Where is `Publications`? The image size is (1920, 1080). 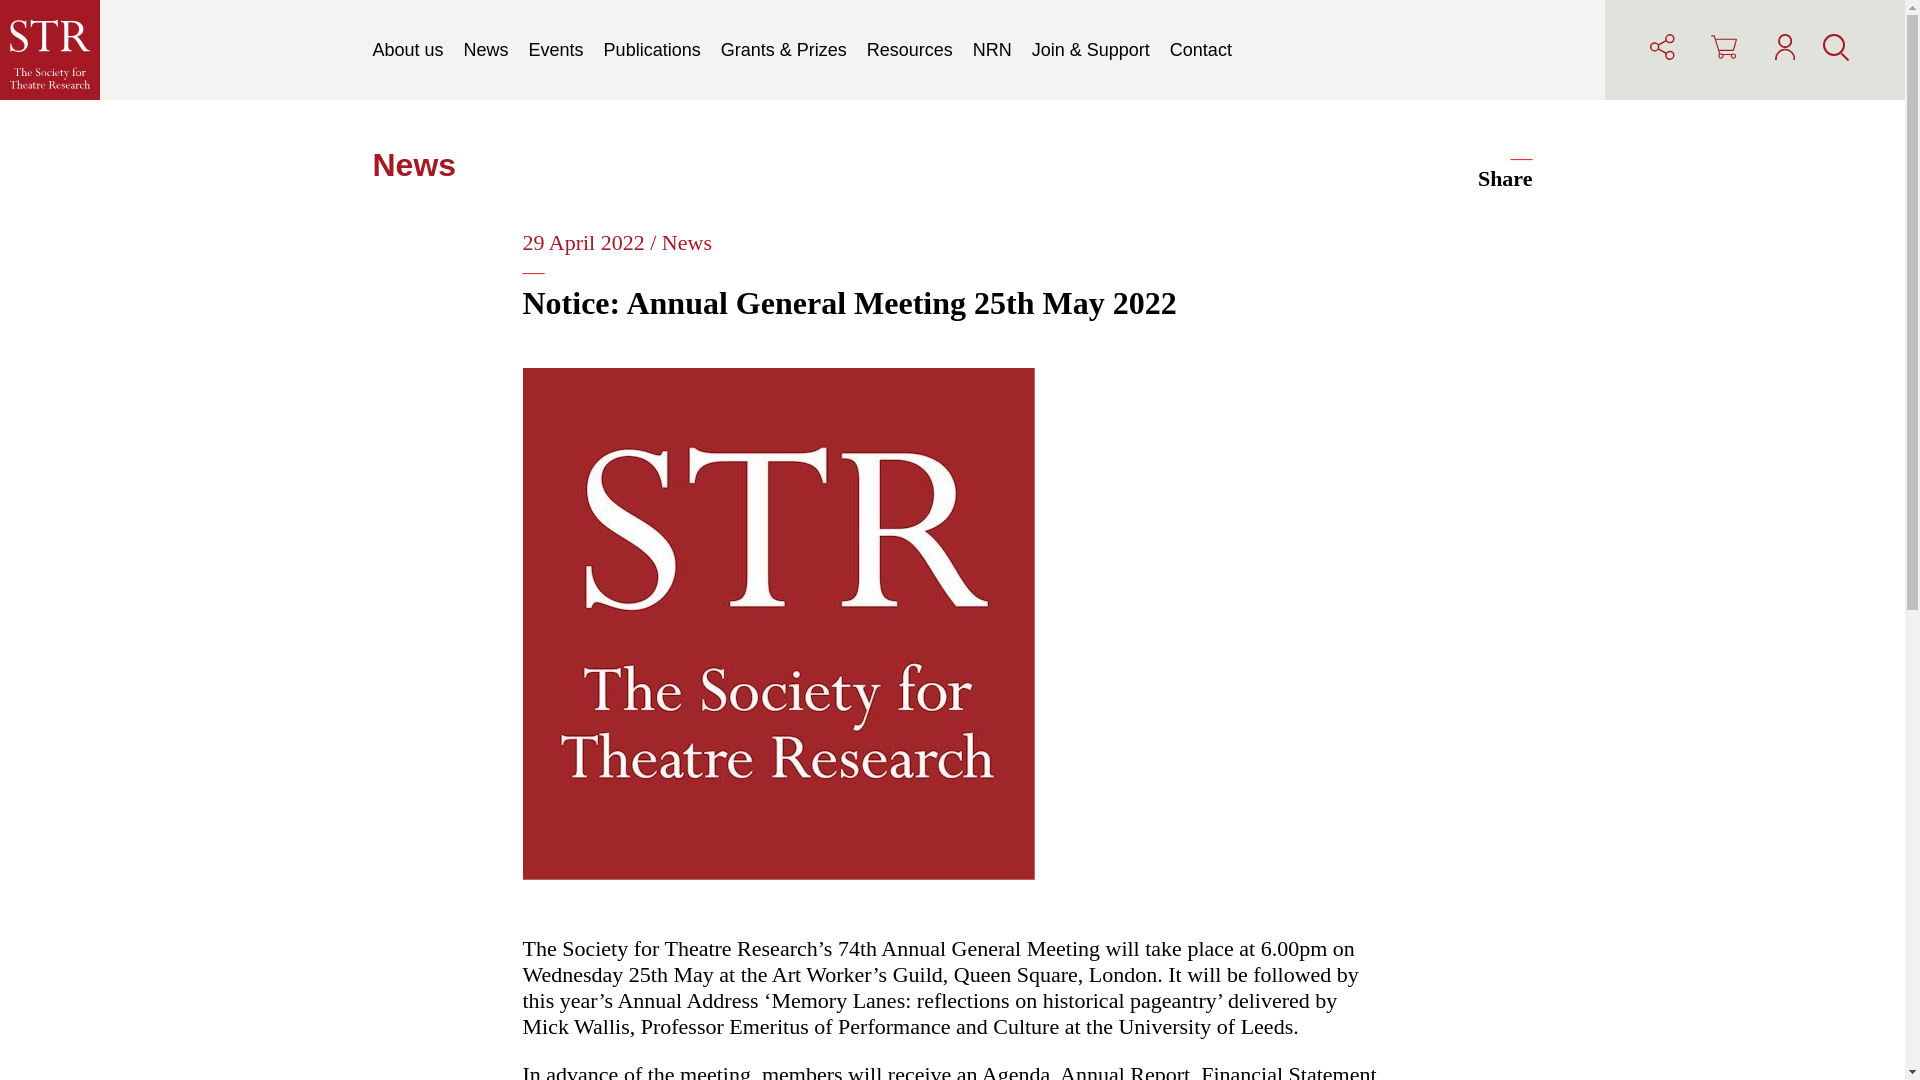 Publications is located at coordinates (652, 50).